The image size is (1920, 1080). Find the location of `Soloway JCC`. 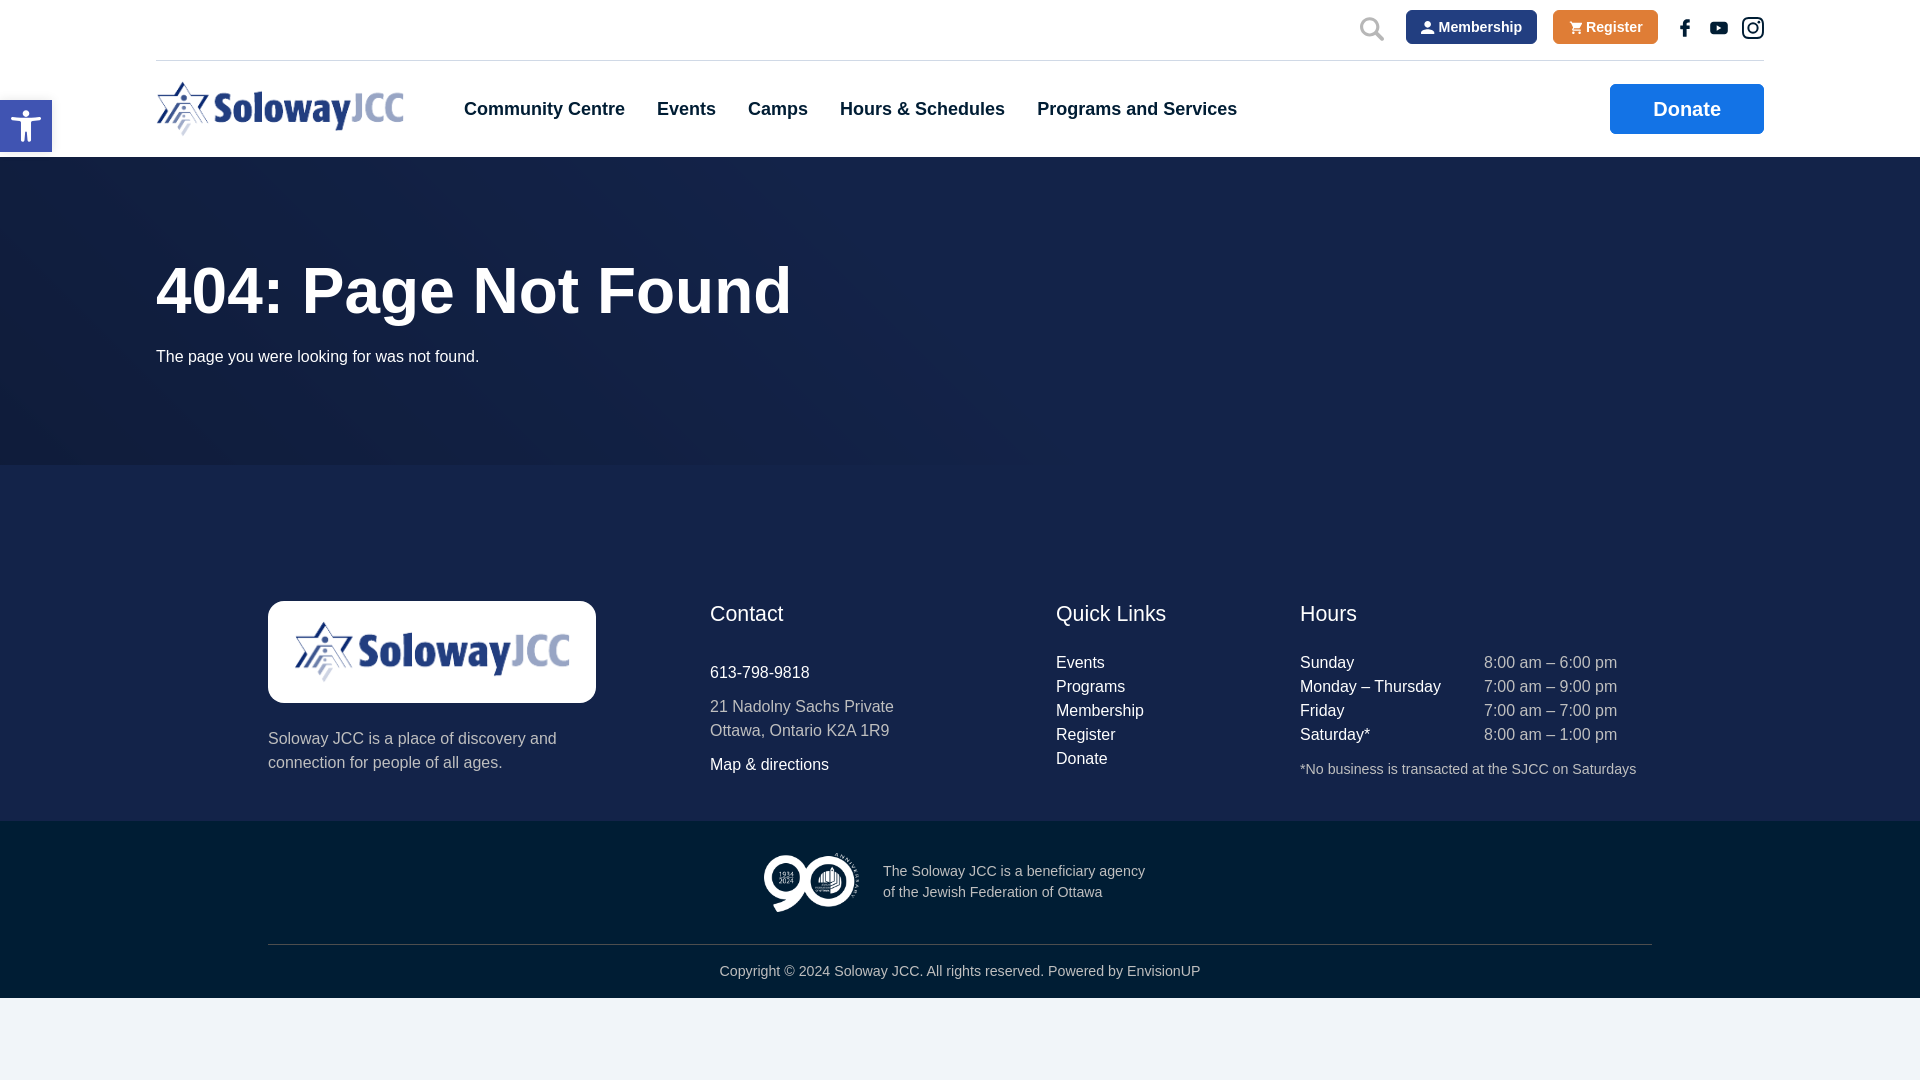

Soloway JCC is located at coordinates (432, 651).